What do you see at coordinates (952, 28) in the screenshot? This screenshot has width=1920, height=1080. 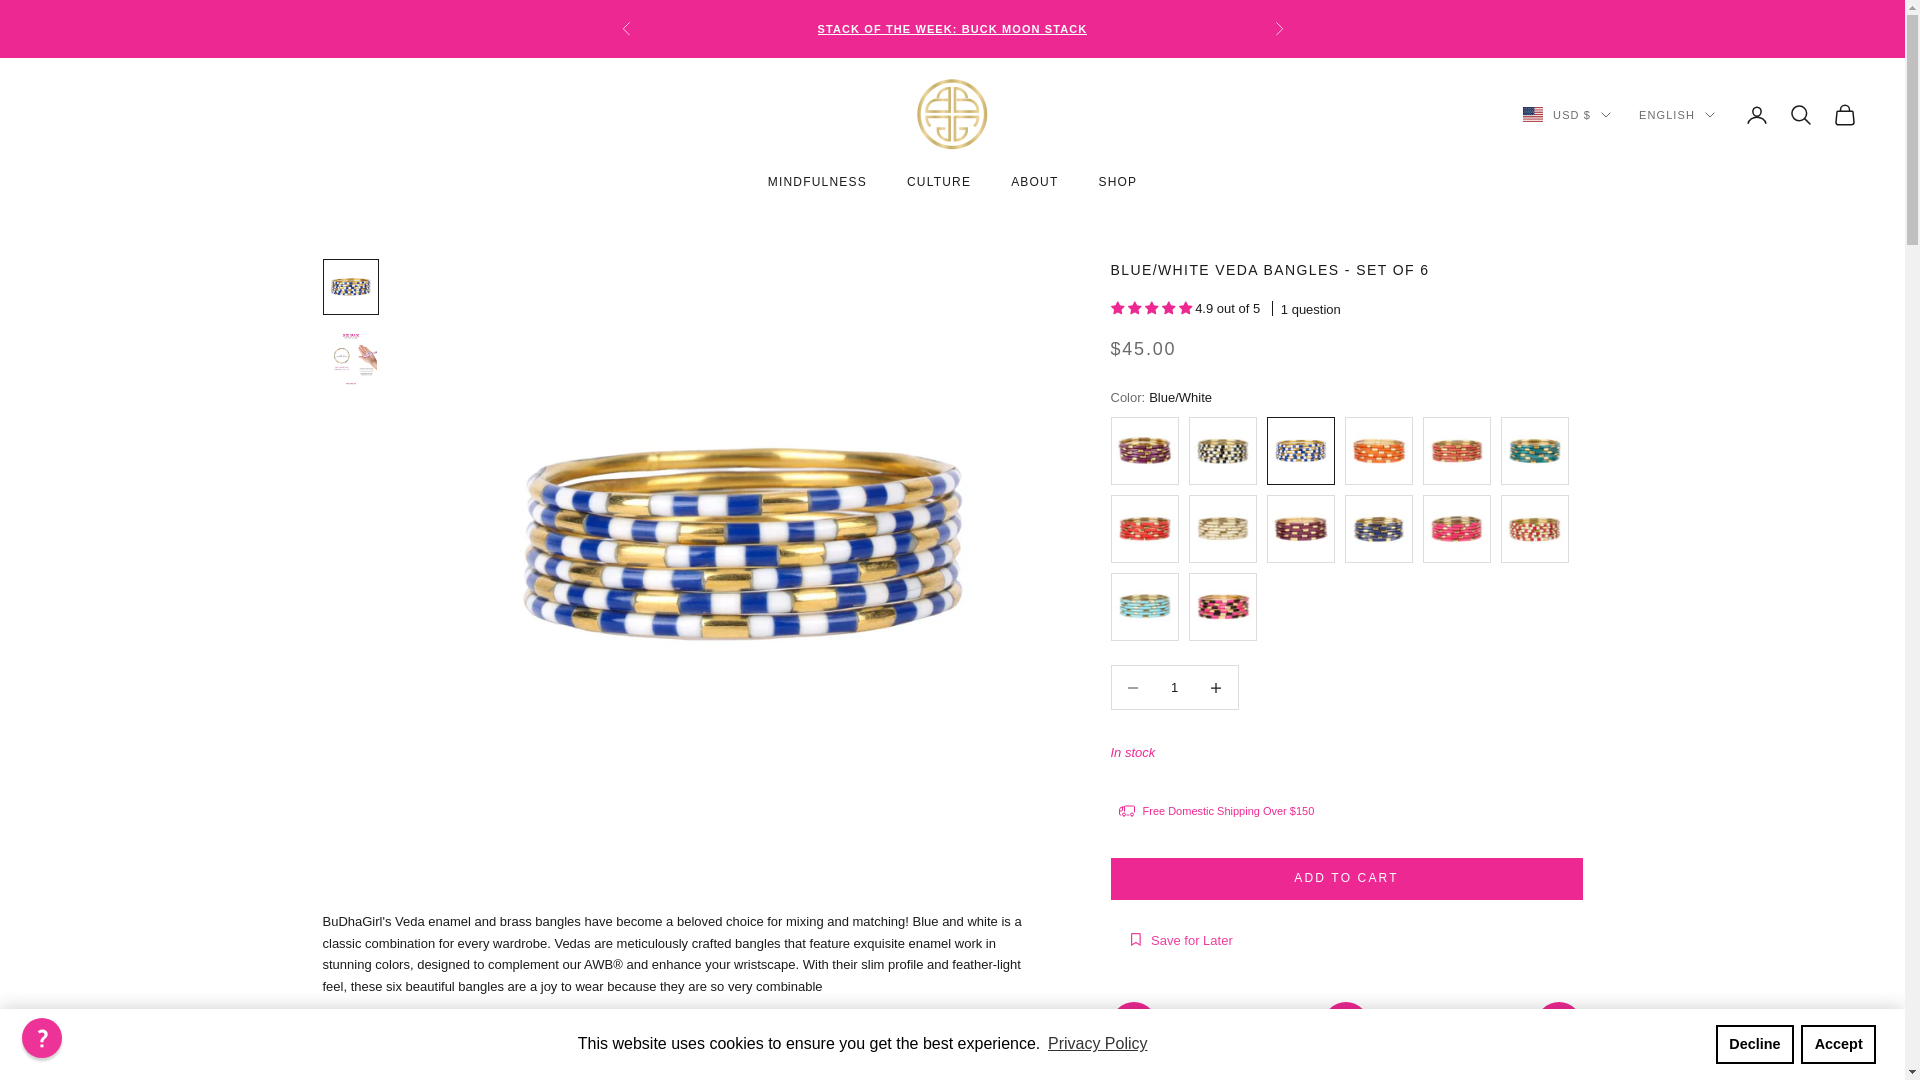 I see `STACK OF THE WEEK: BUCK MOON STACK` at bounding box center [952, 28].